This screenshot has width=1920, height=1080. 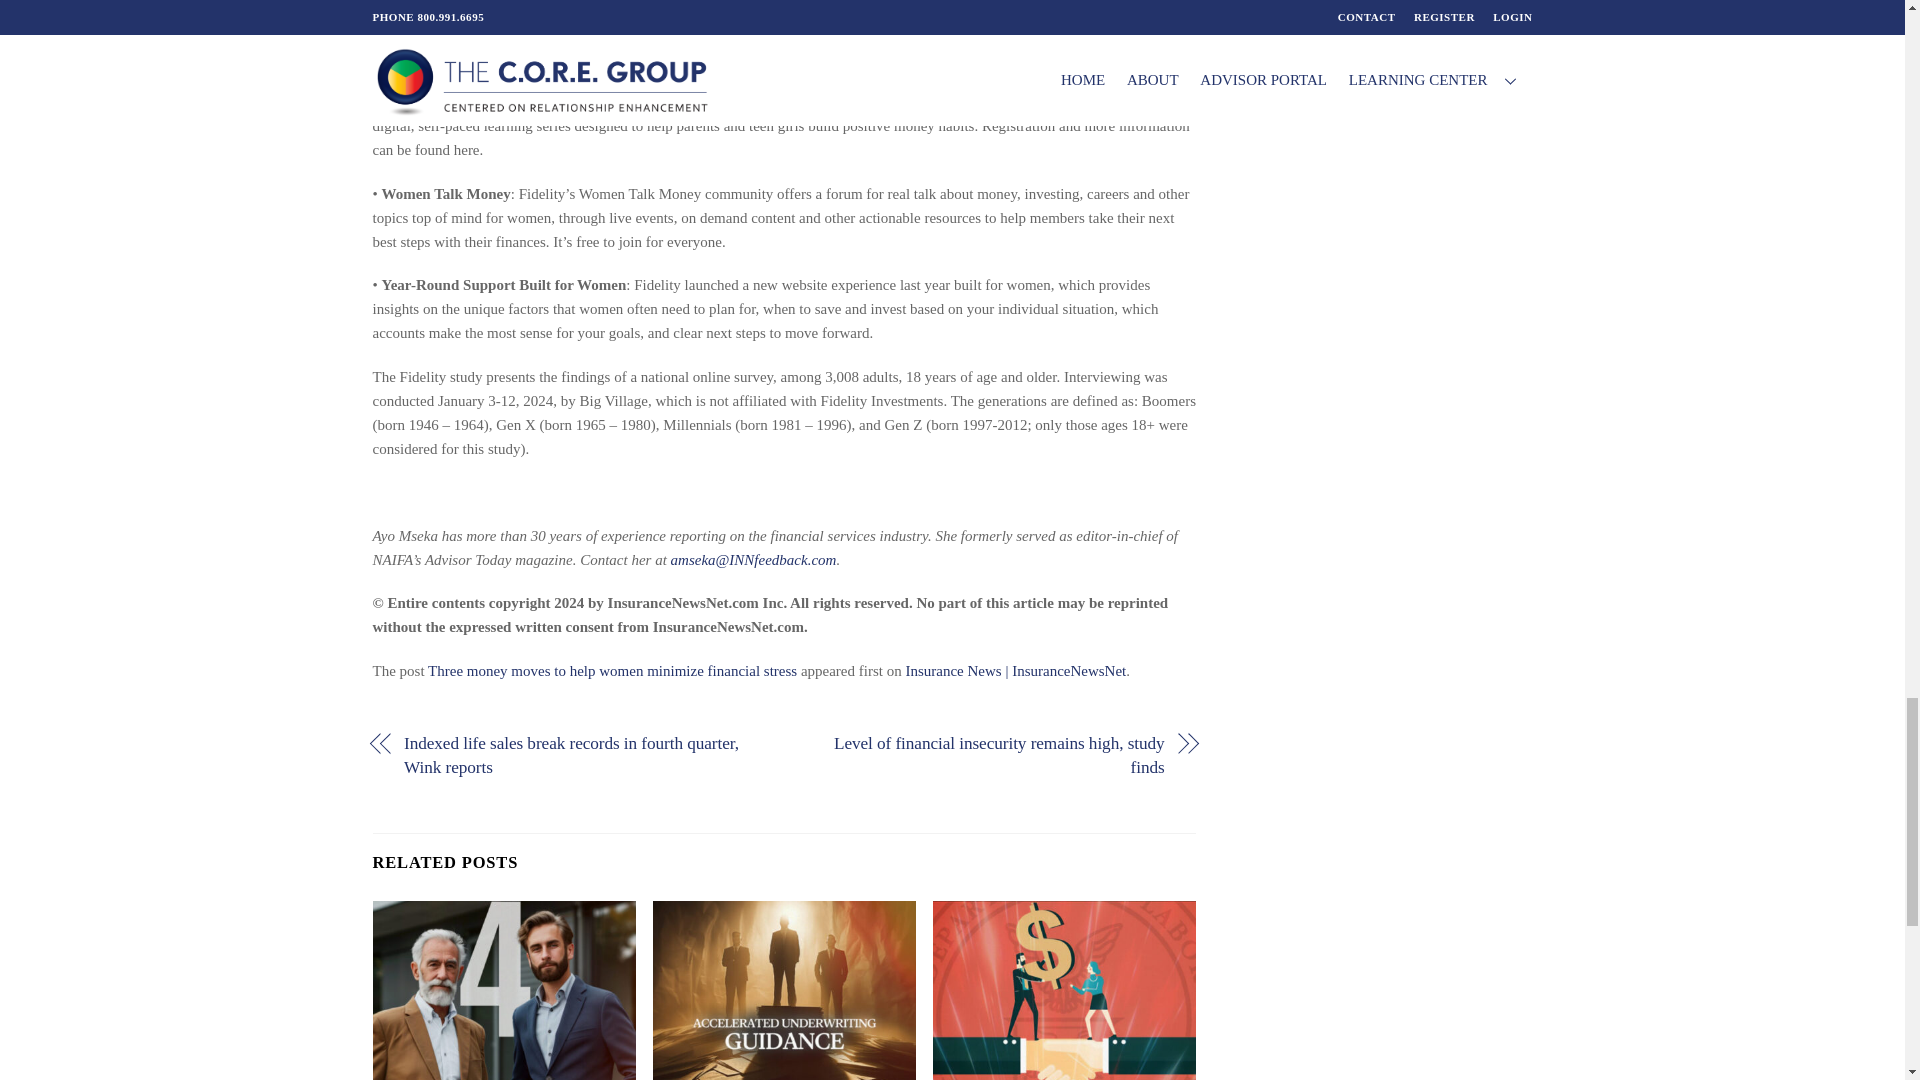 What do you see at coordinates (612, 671) in the screenshot?
I see `Three money moves to help women minimize financial stress` at bounding box center [612, 671].